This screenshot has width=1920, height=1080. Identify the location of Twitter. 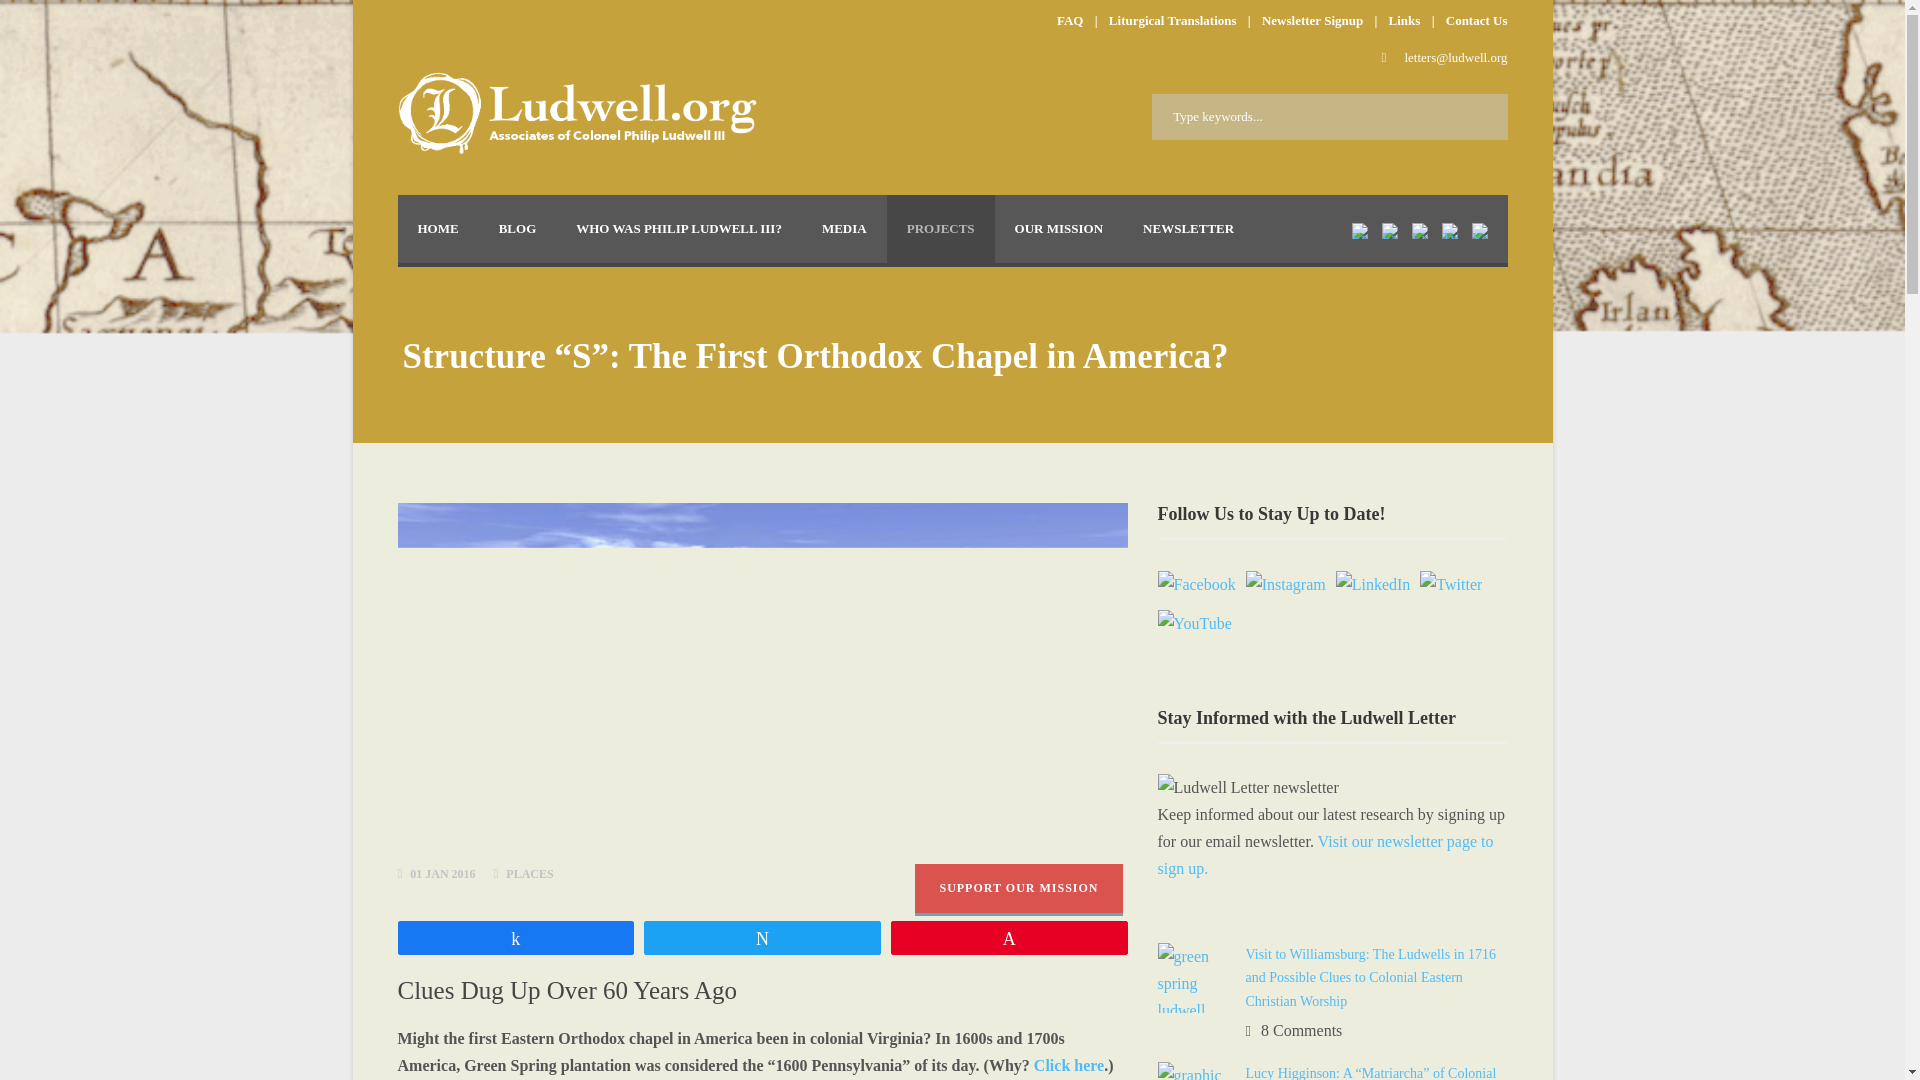
(1451, 584).